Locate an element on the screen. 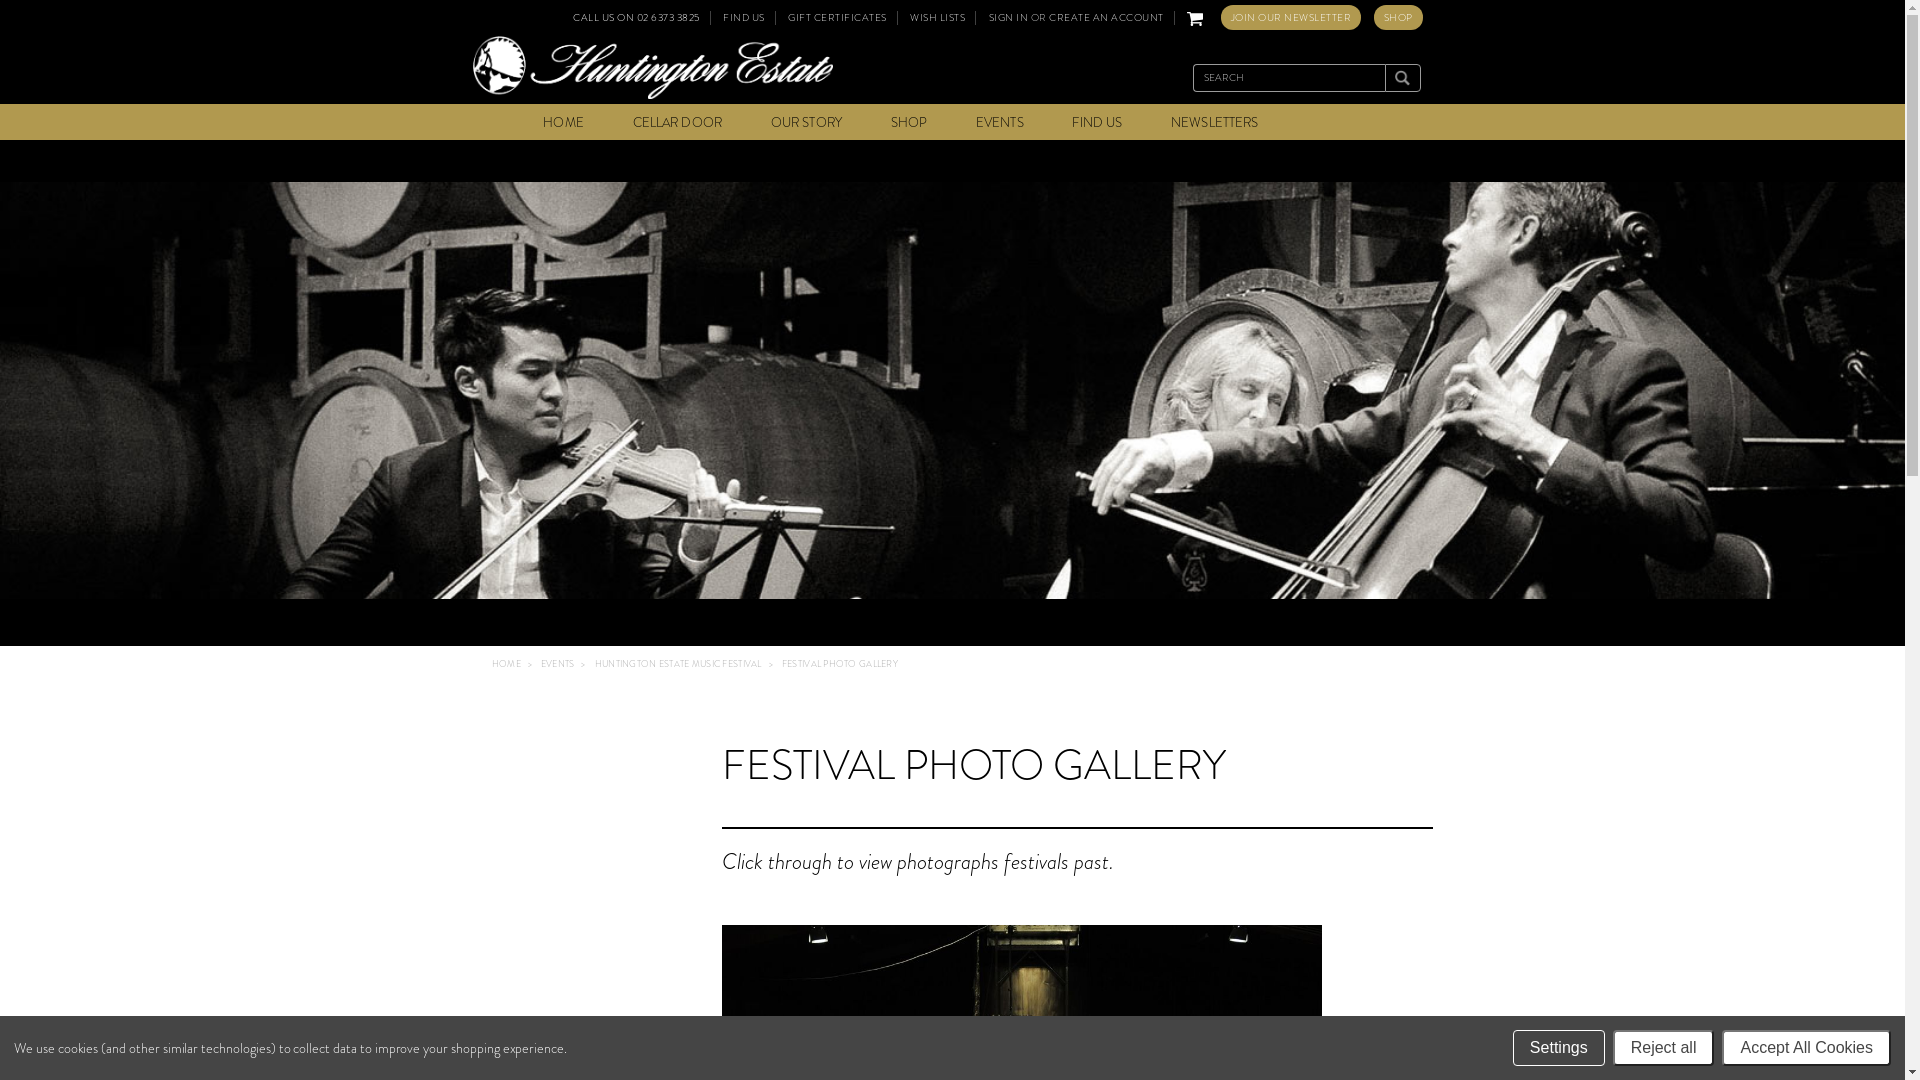  CREATE AN ACCOUNT is located at coordinates (1106, 18).